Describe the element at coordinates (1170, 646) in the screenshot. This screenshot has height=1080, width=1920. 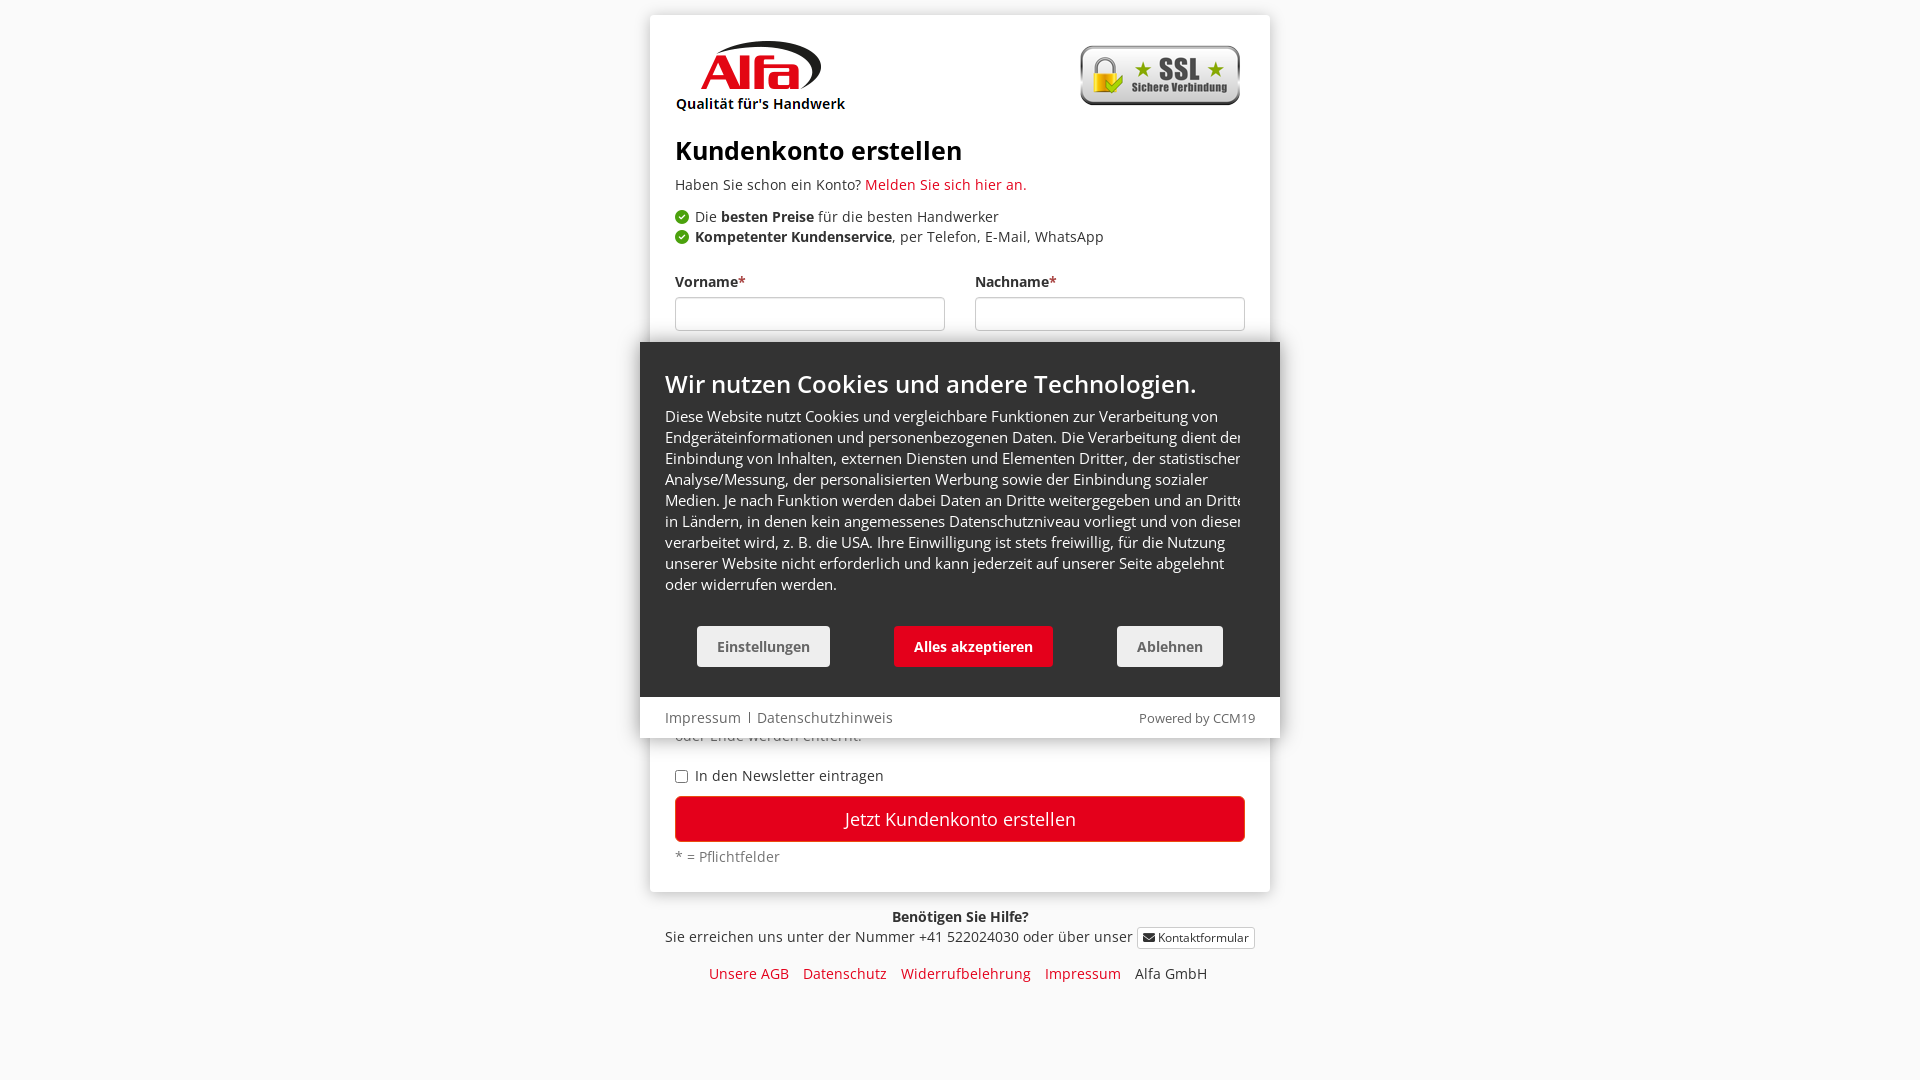
I see `Ablehnen` at that location.